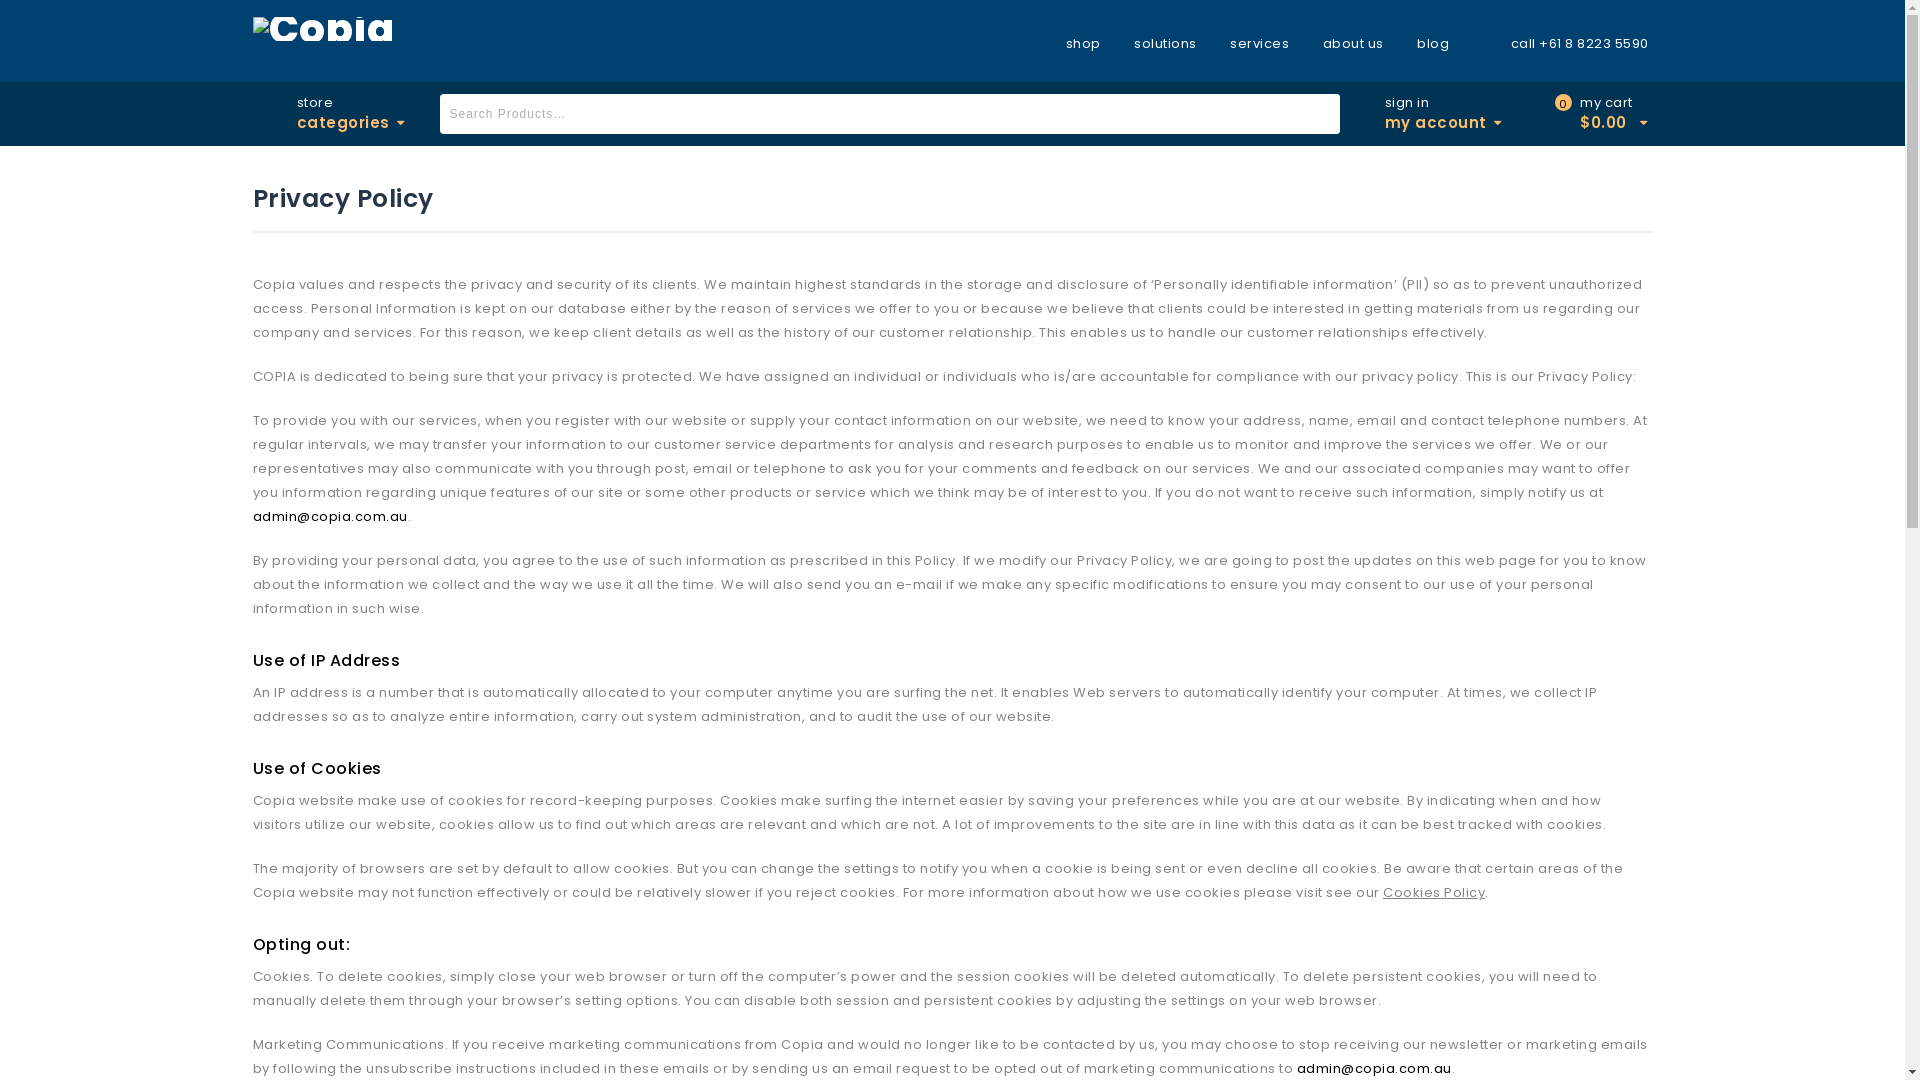  I want to click on about us, so click(1354, 43).